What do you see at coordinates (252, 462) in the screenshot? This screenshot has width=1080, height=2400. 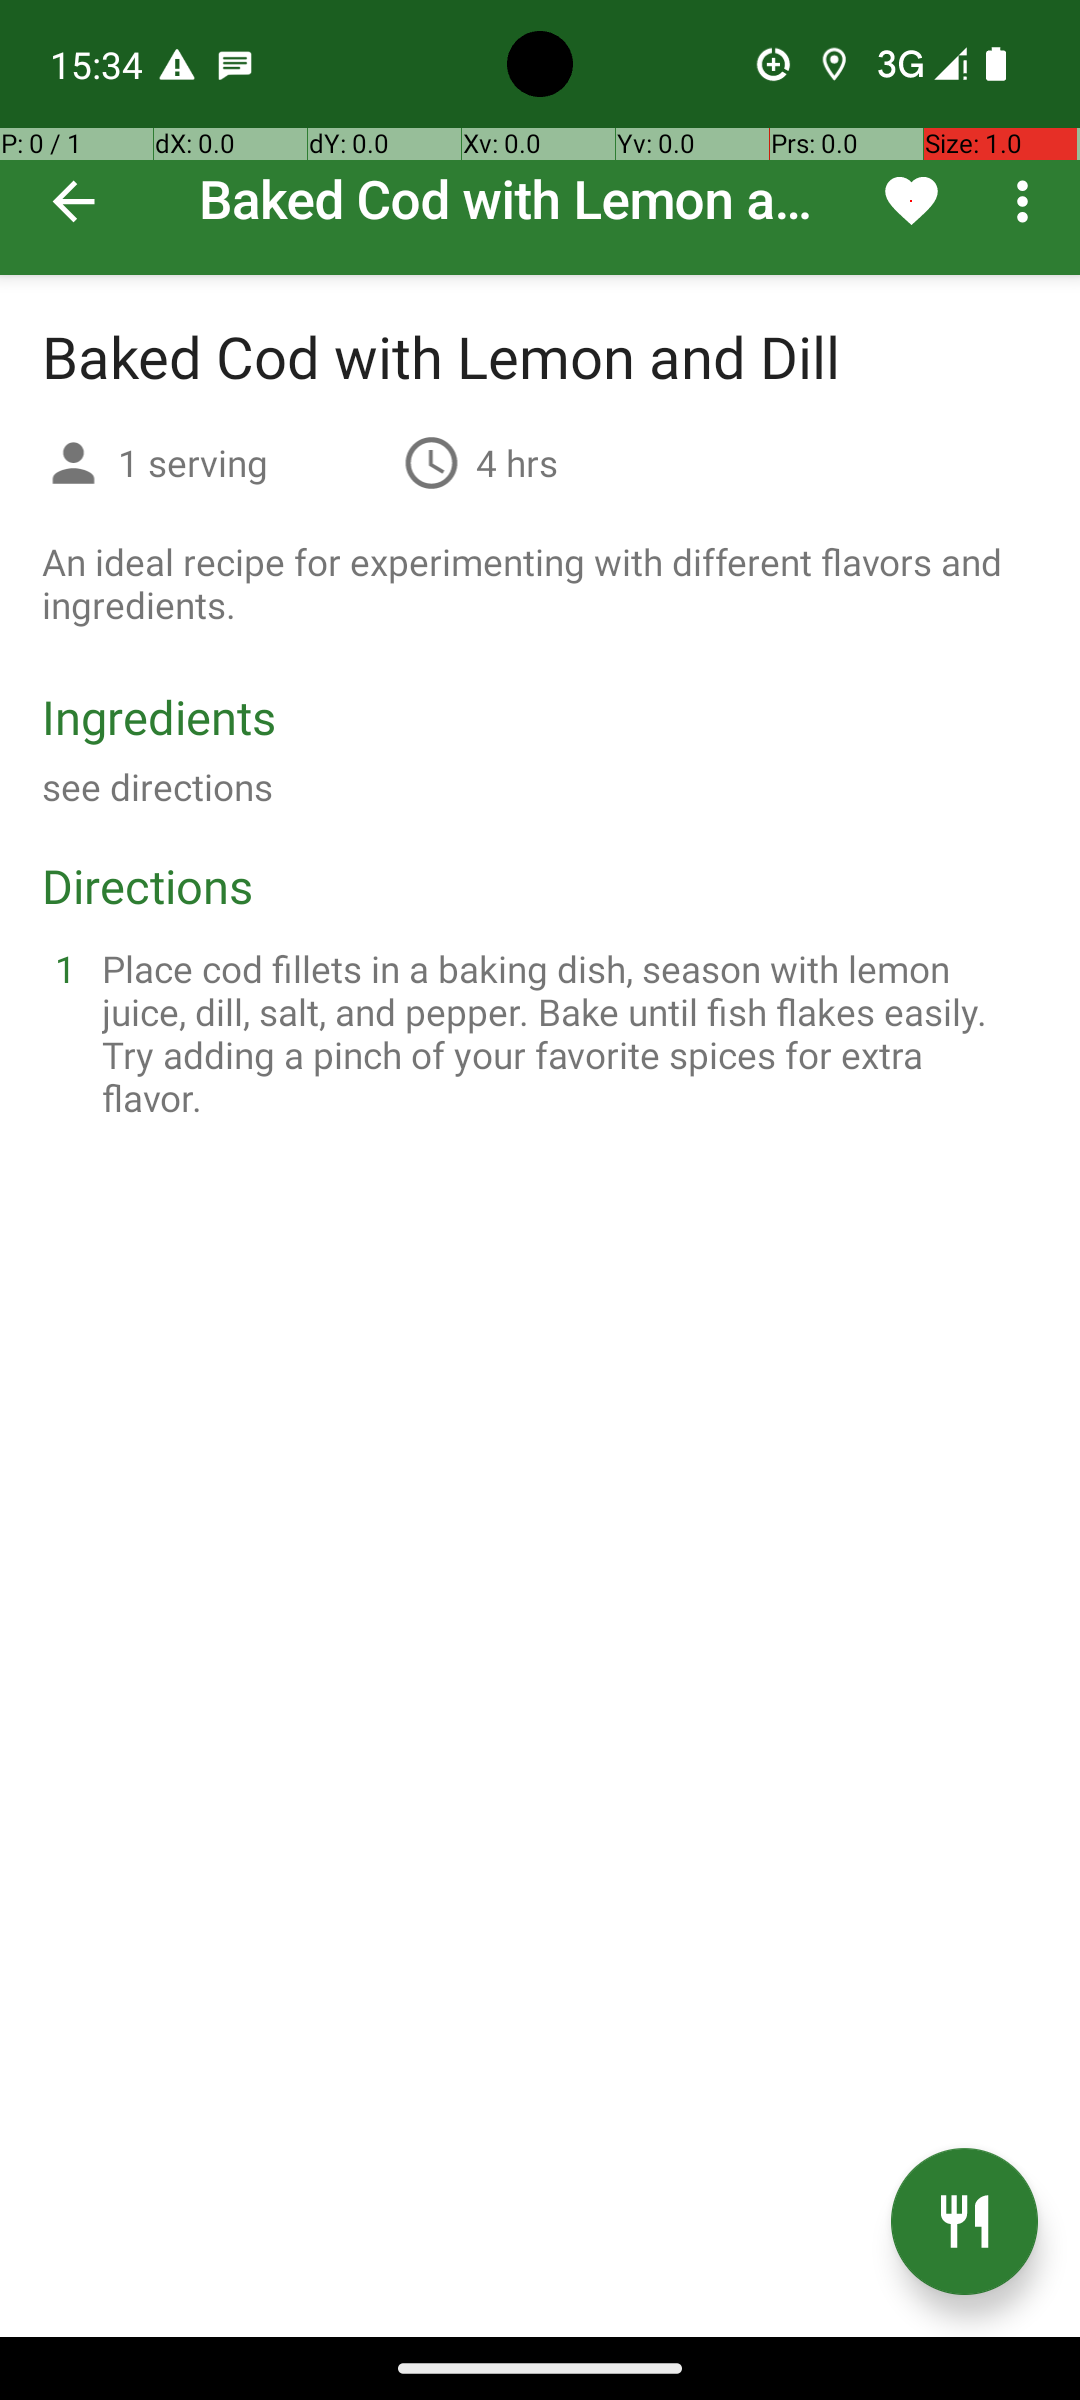 I see `1 serving` at bounding box center [252, 462].